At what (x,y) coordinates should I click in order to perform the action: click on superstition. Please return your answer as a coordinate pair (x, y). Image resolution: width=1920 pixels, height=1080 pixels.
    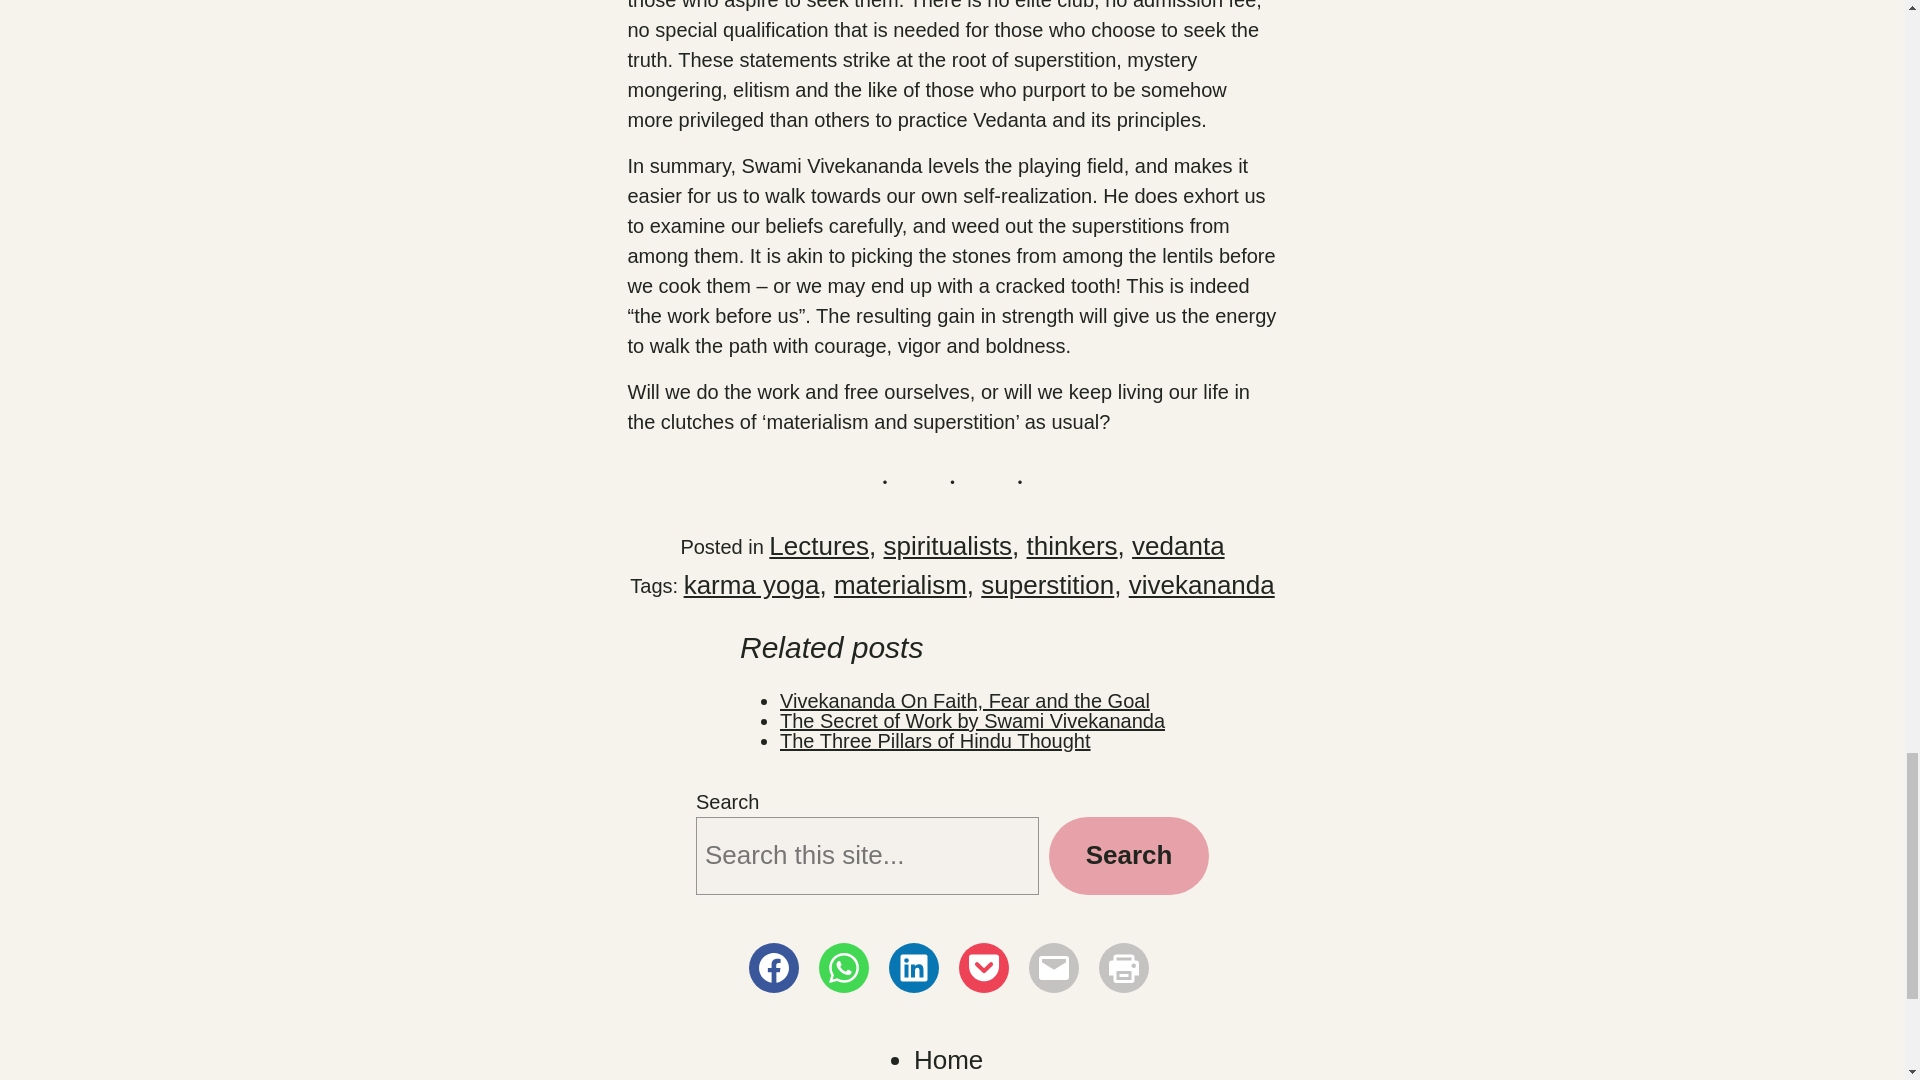
    Looking at the image, I should click on (1047, 585).